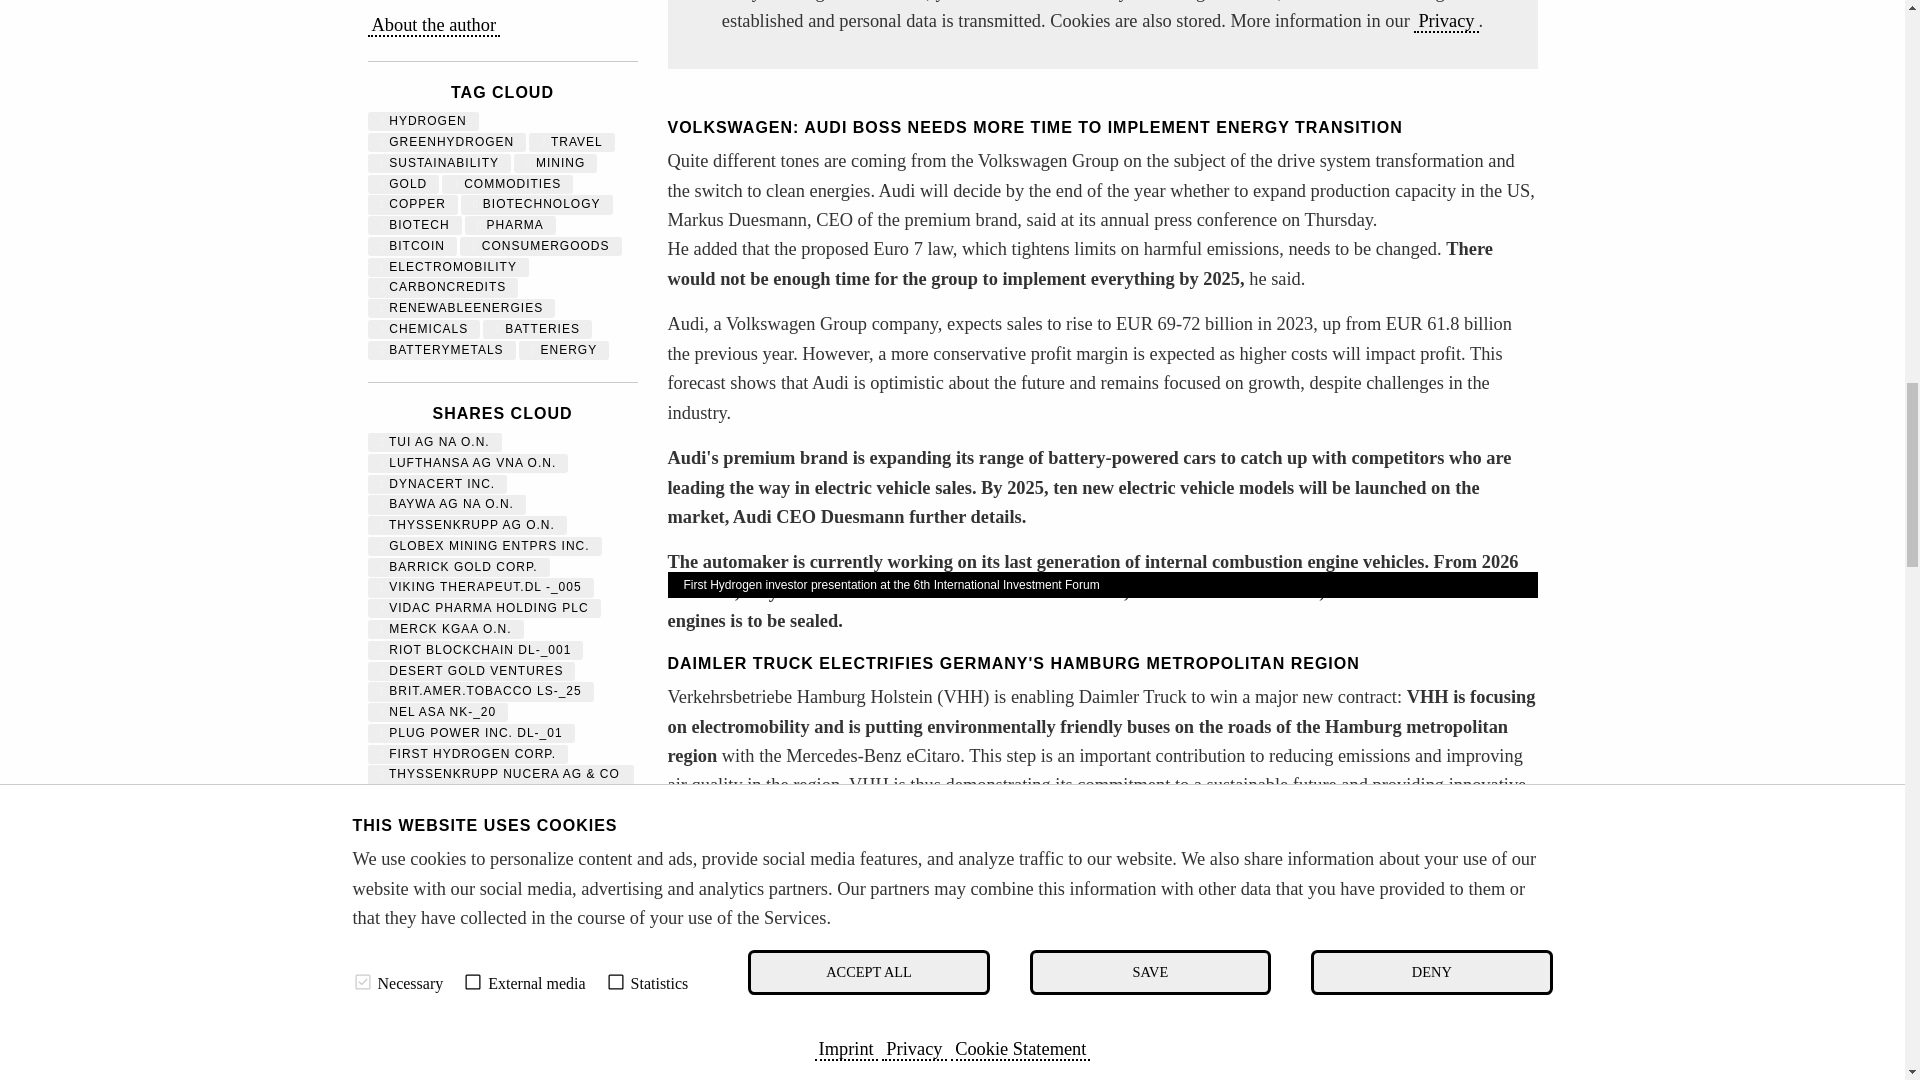  What do you see at coordinates (506, 184) in the screenshot?
I see `COMMODITIES` at bounding box center [506, 184].